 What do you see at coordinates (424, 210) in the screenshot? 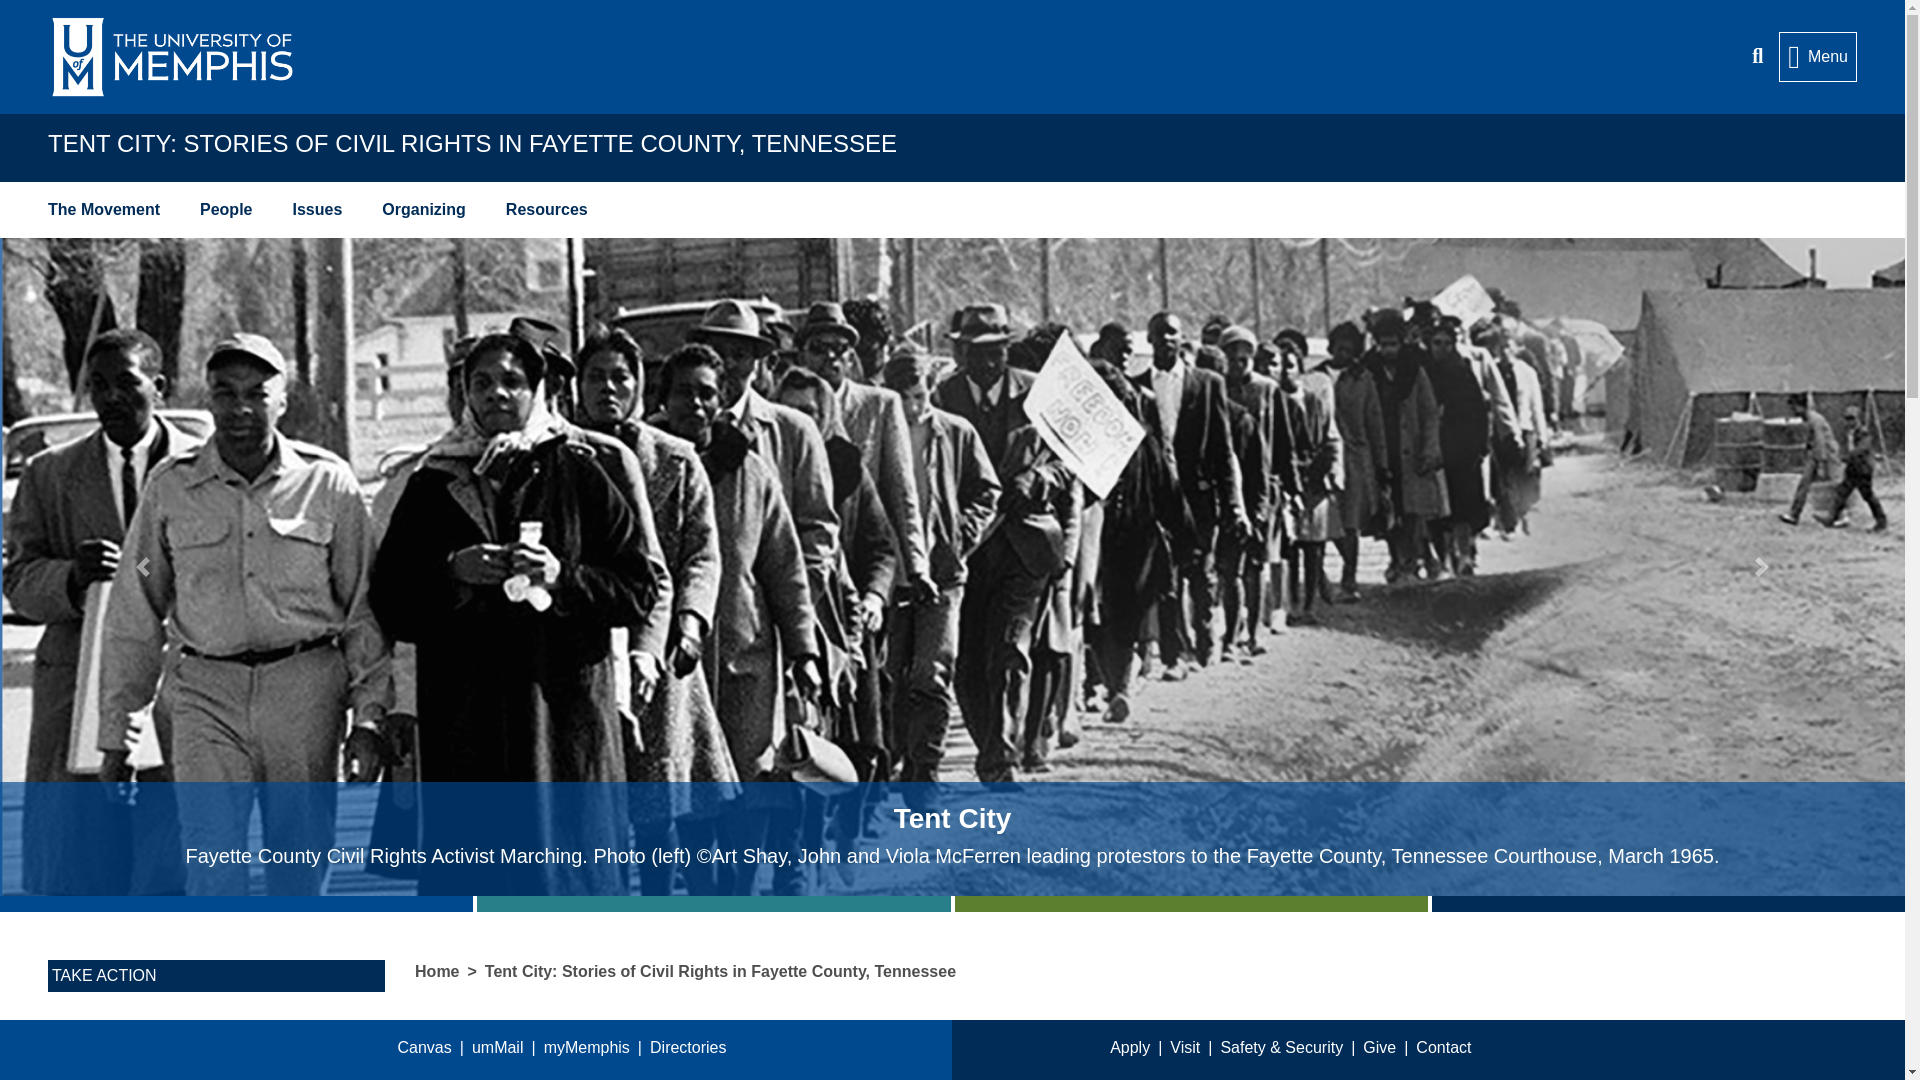
I see `Organizing` at bounding box center [424, 210].